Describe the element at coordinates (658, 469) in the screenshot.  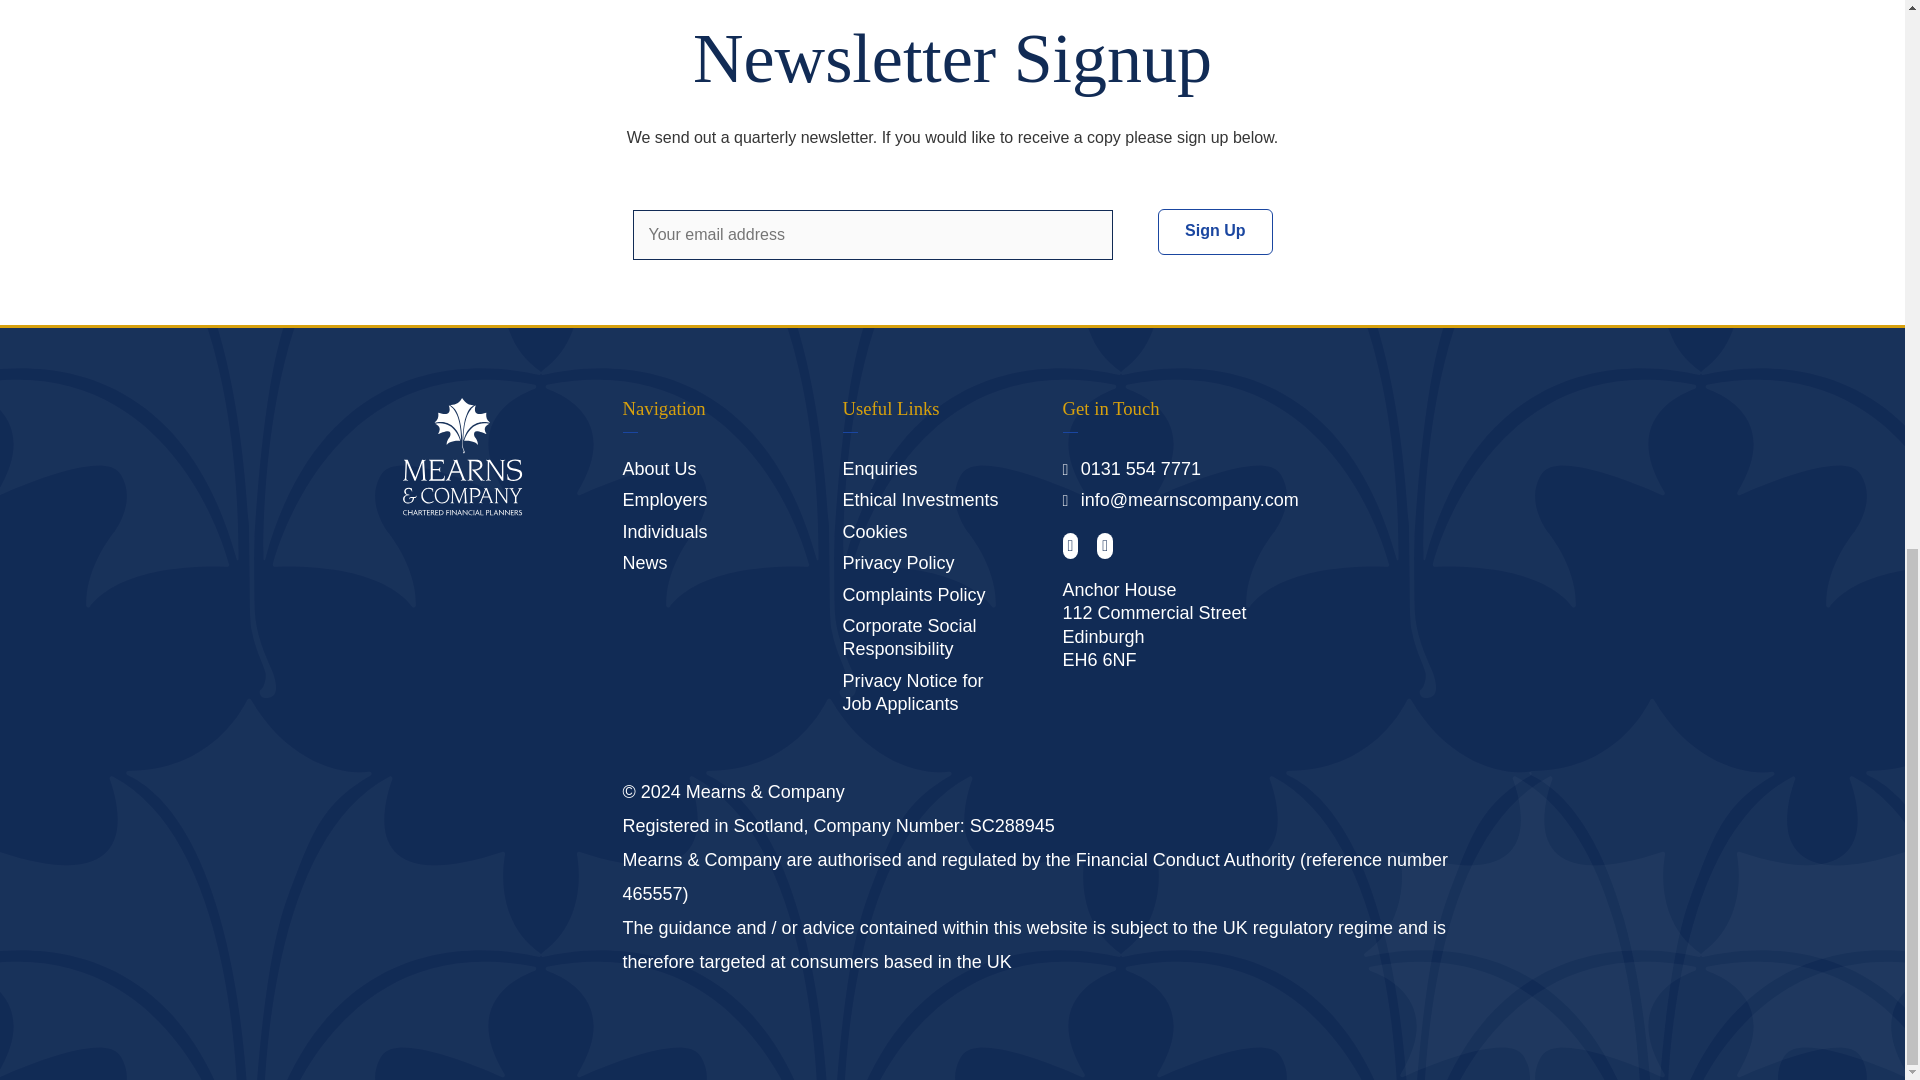
I see `About Us` at that location.